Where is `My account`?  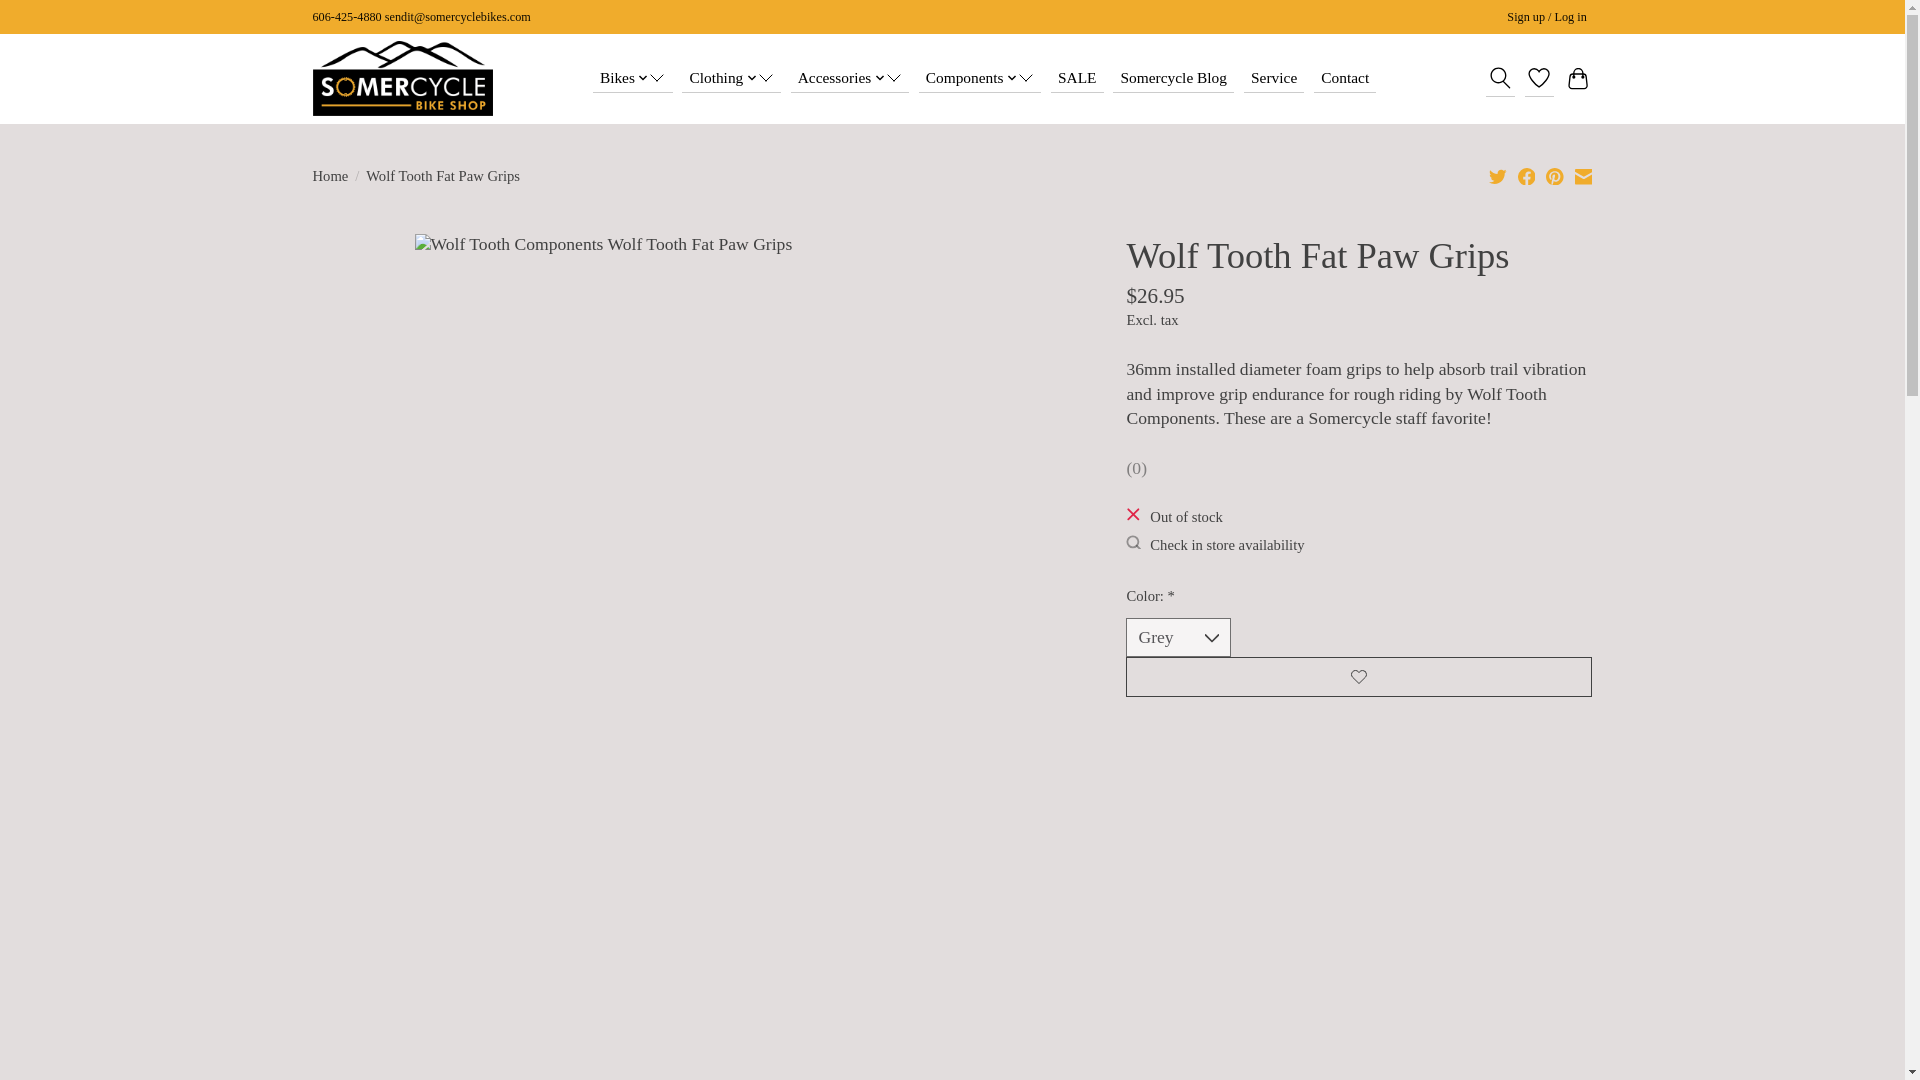 My account is located at coordinates (1547, 18).